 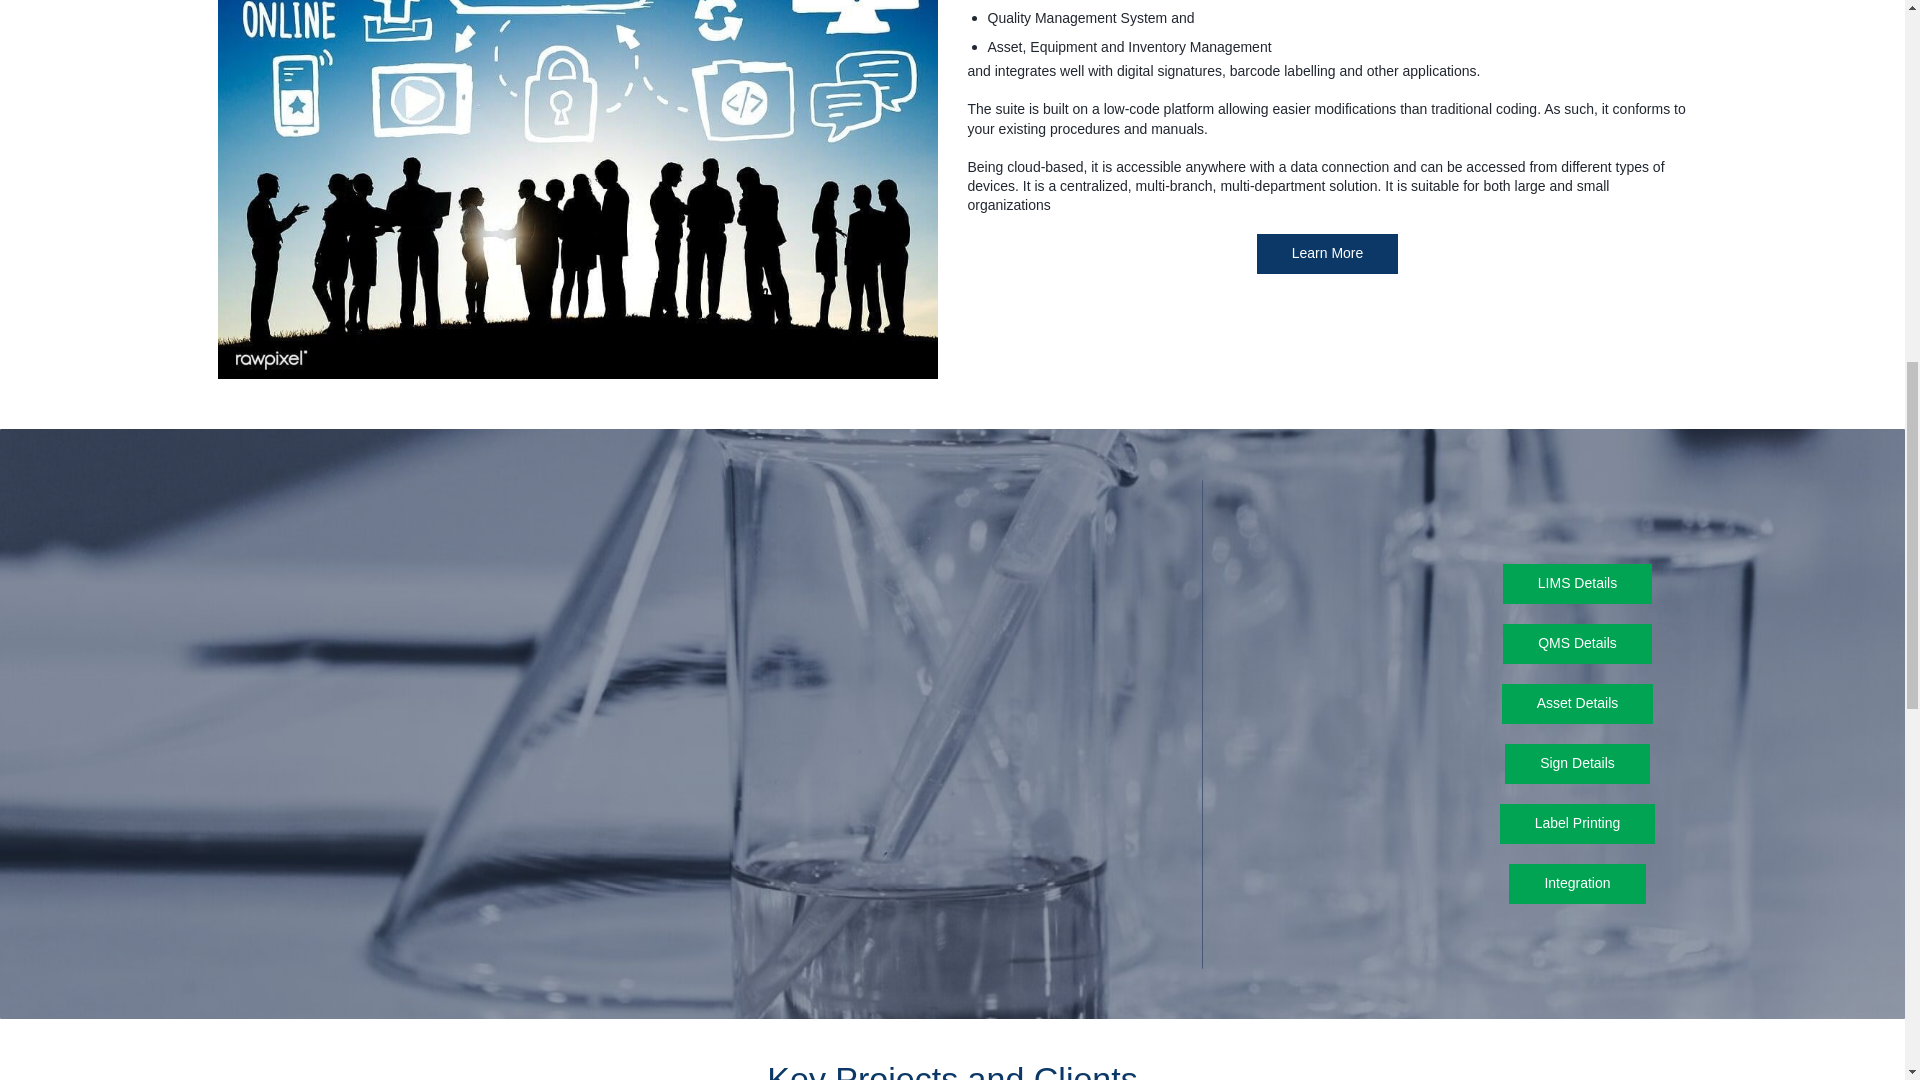 I want to click on QMS Details, so click(x=1577, y=644).